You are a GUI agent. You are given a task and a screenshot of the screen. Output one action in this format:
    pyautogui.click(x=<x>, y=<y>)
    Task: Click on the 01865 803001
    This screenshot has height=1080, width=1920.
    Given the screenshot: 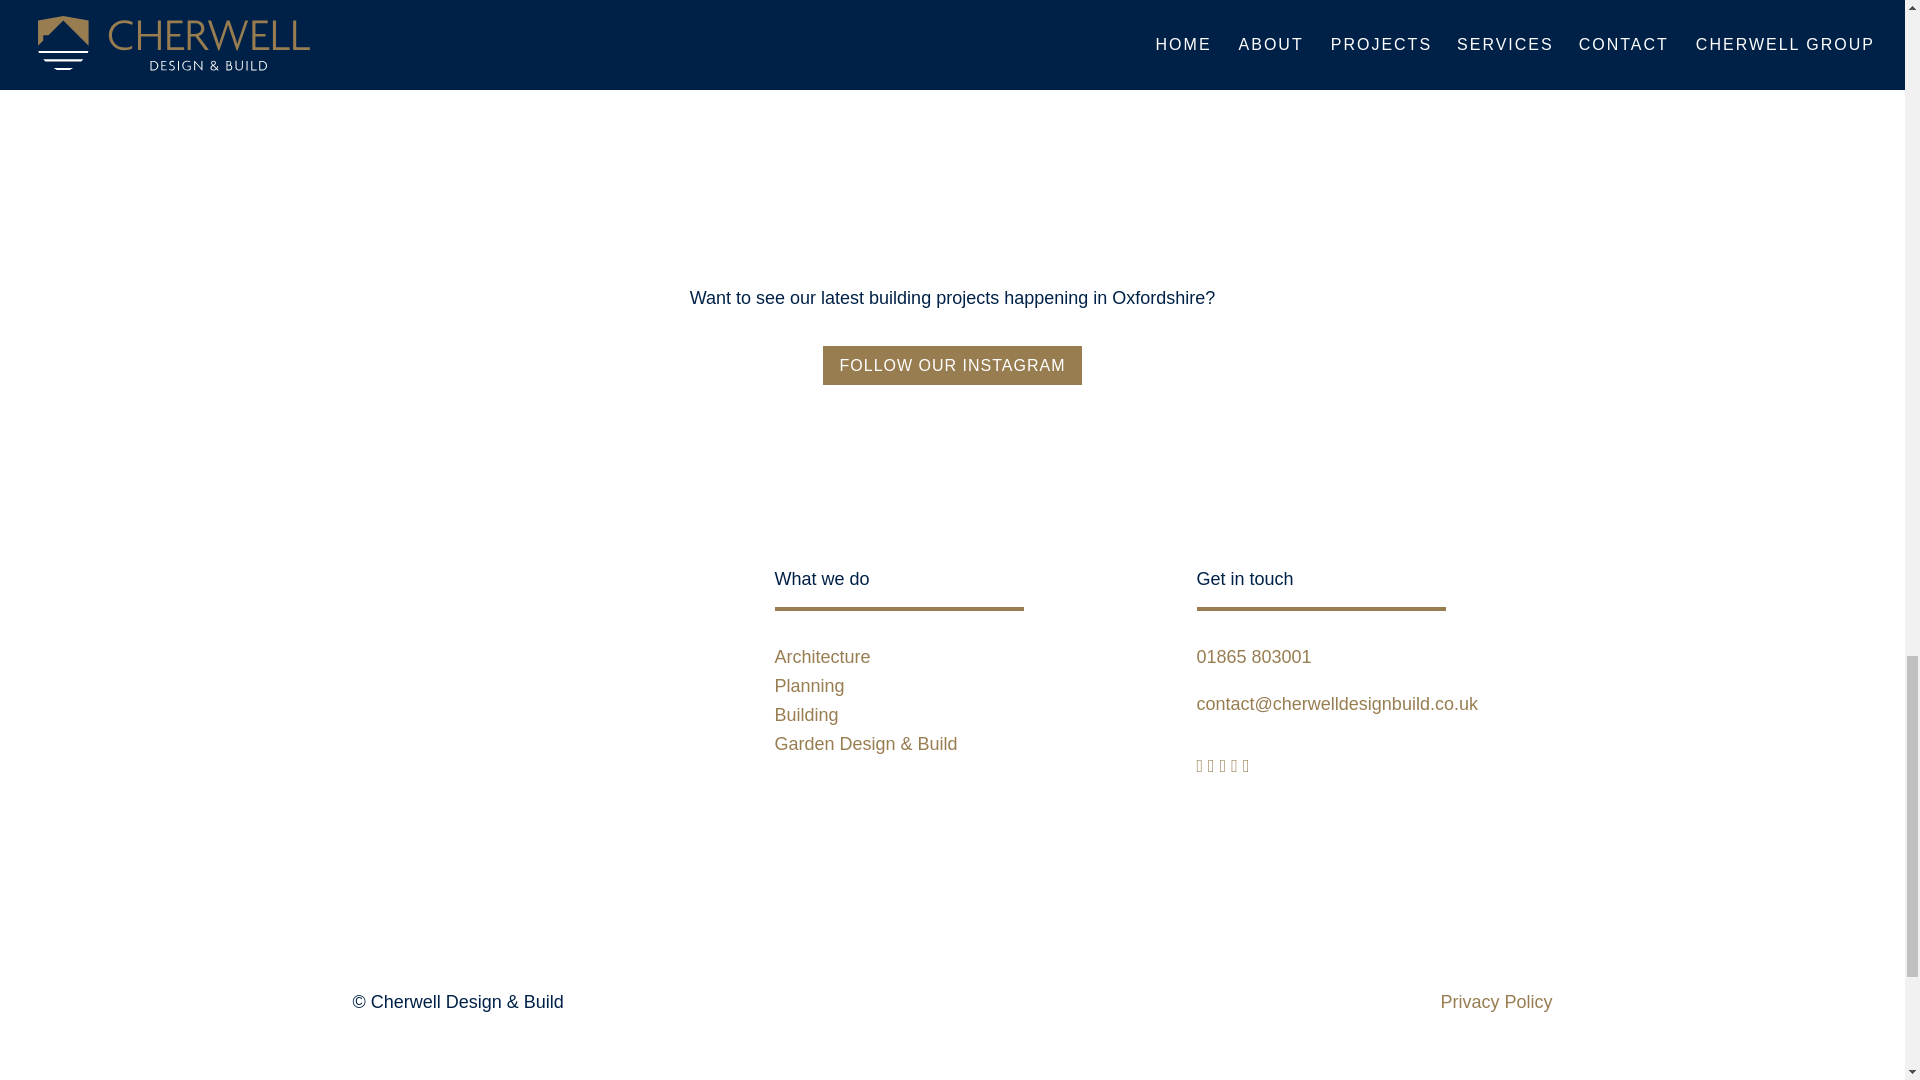 What is the action you would take?
    pyautogui.click(x=1254, y=656)
    